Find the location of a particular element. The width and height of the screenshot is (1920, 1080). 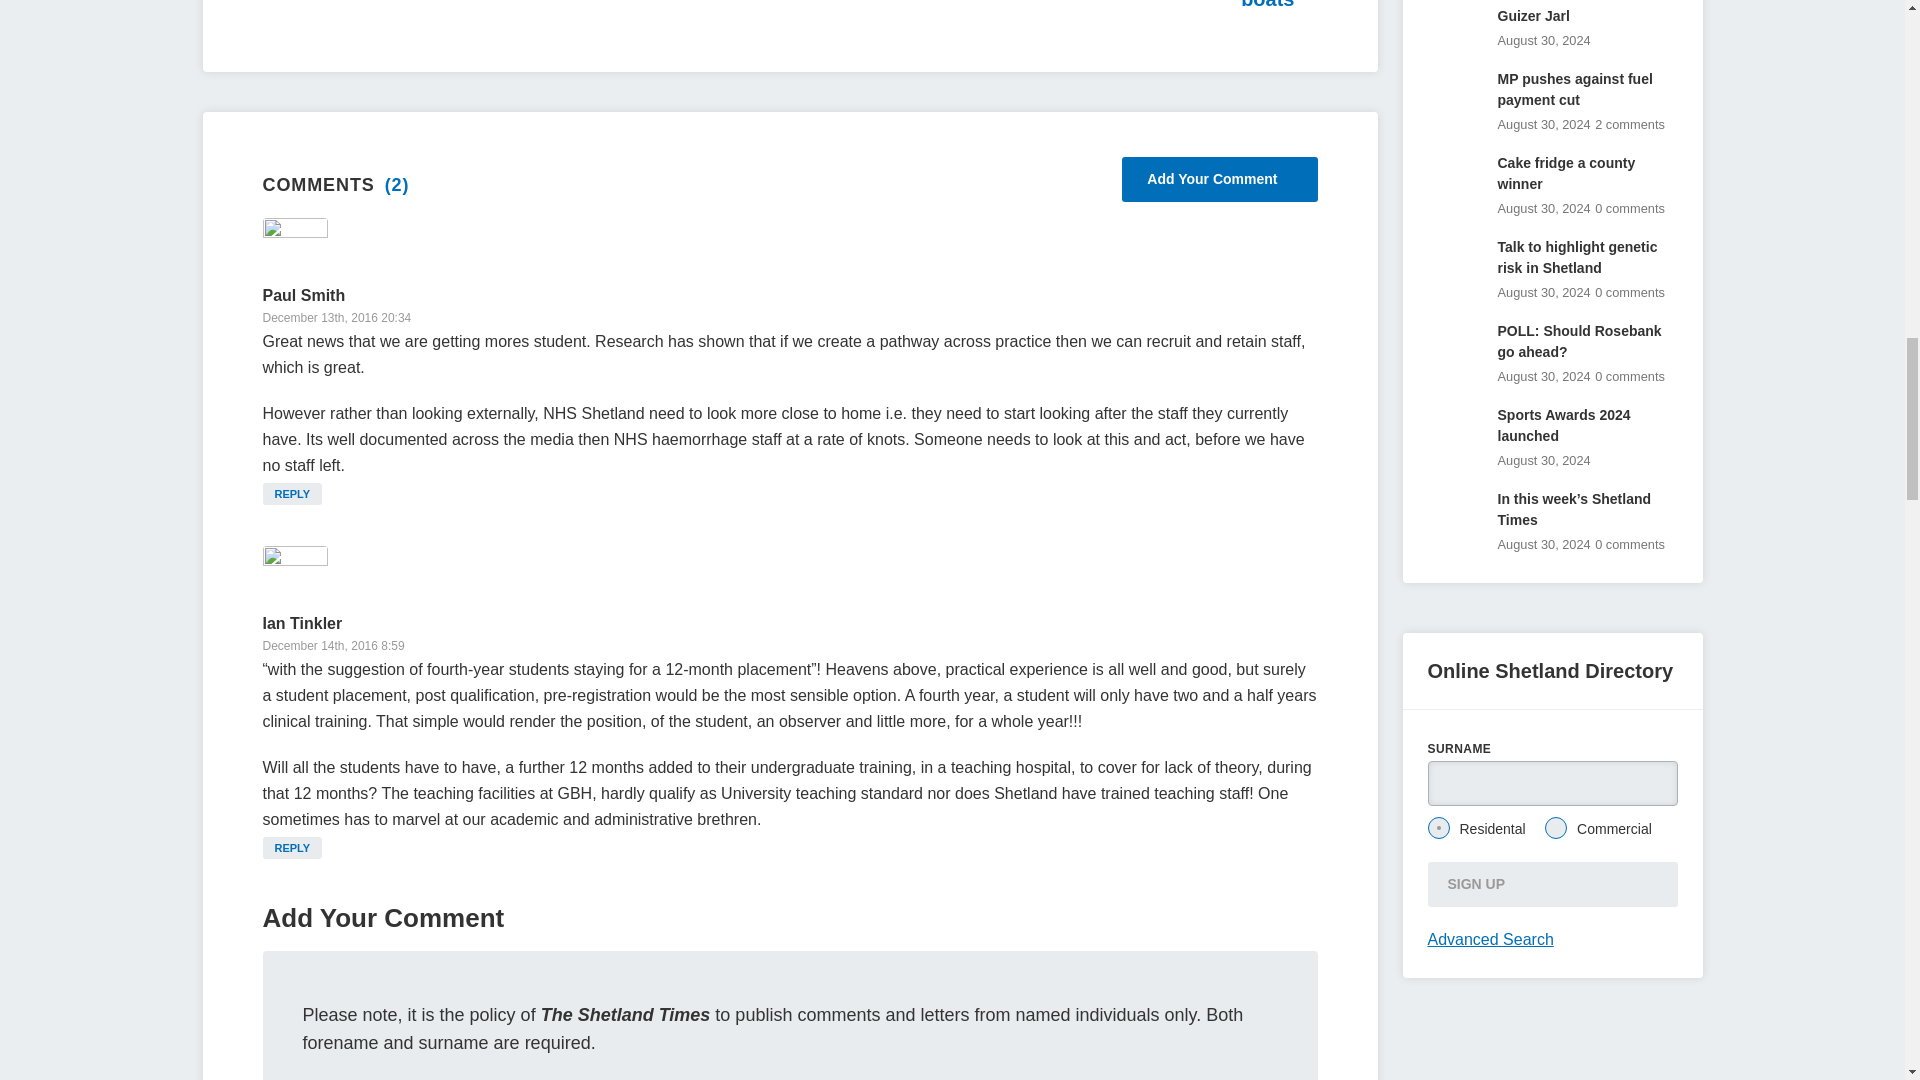

Quota changes broadly good news for whitefish boats is located at coordinates (1064, 6).